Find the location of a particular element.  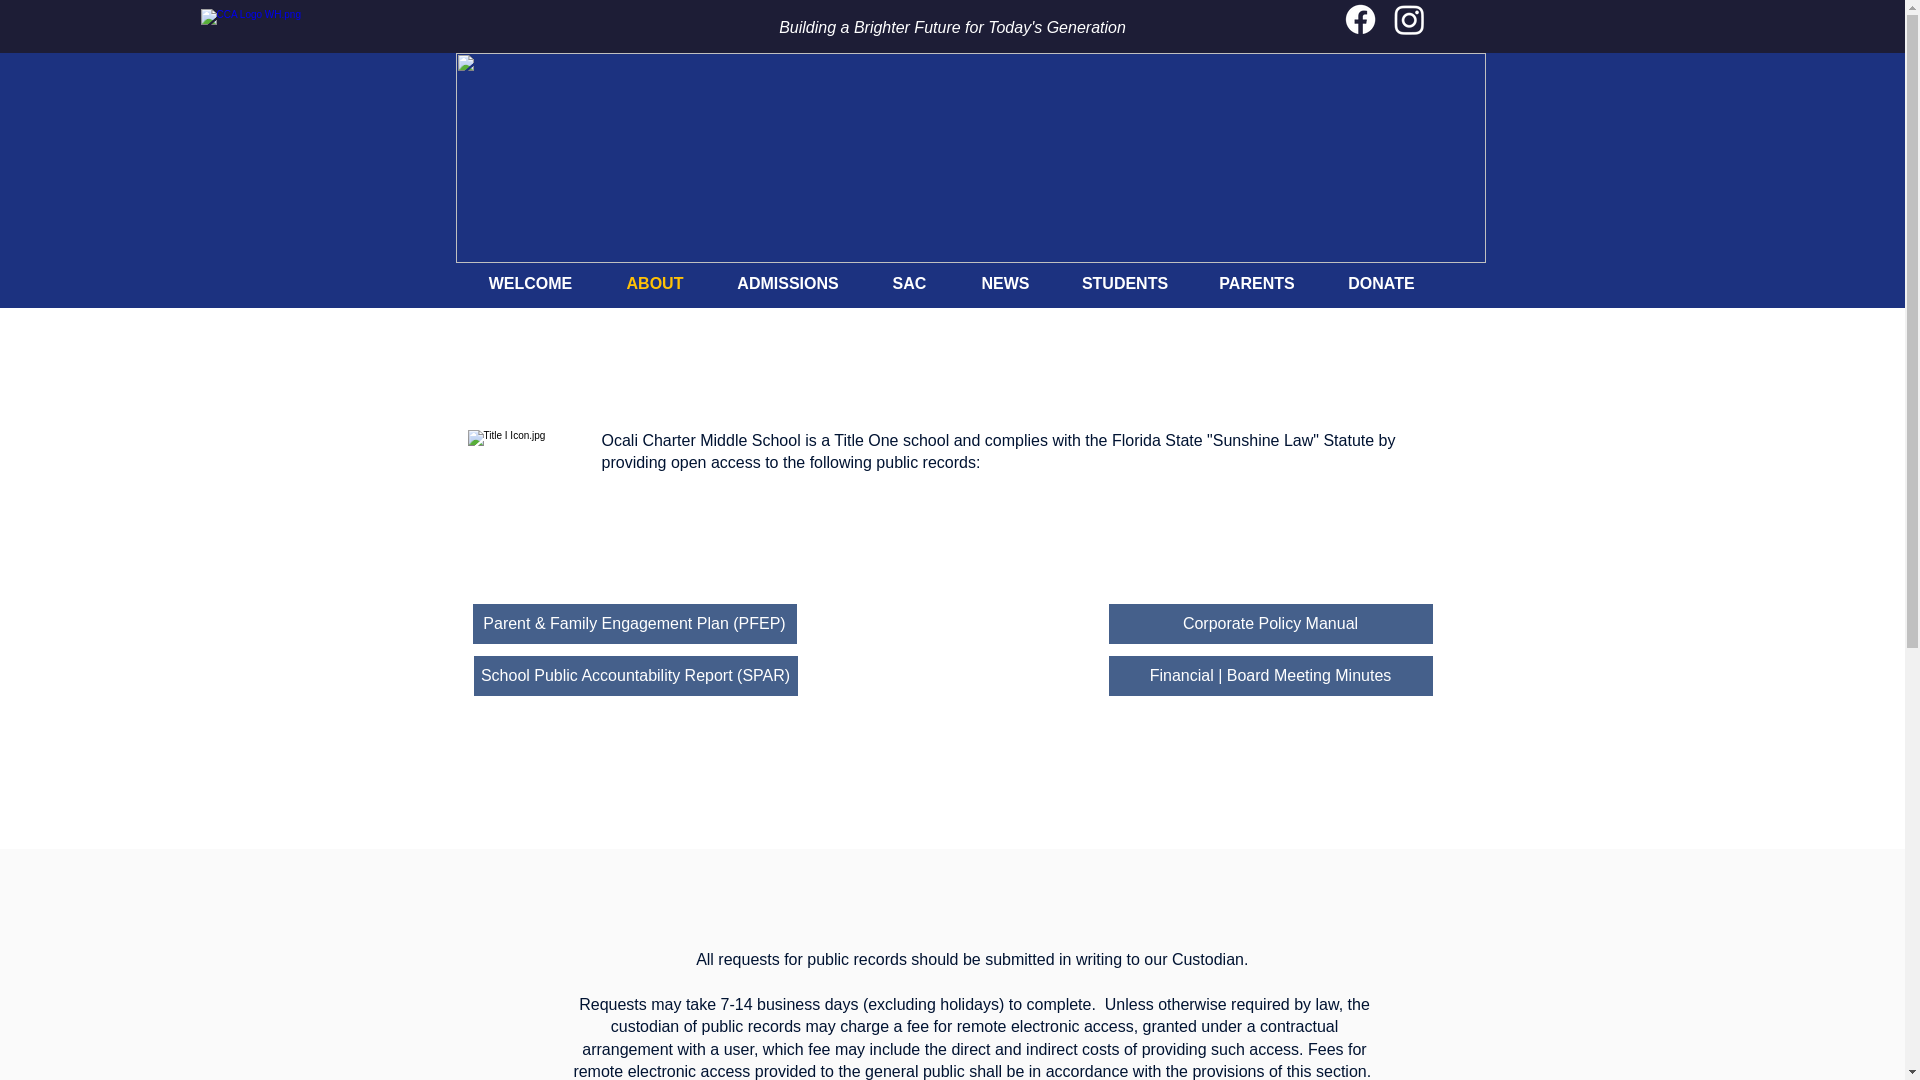

Corporate Policy Manual is located at coordinates (1270, 623).